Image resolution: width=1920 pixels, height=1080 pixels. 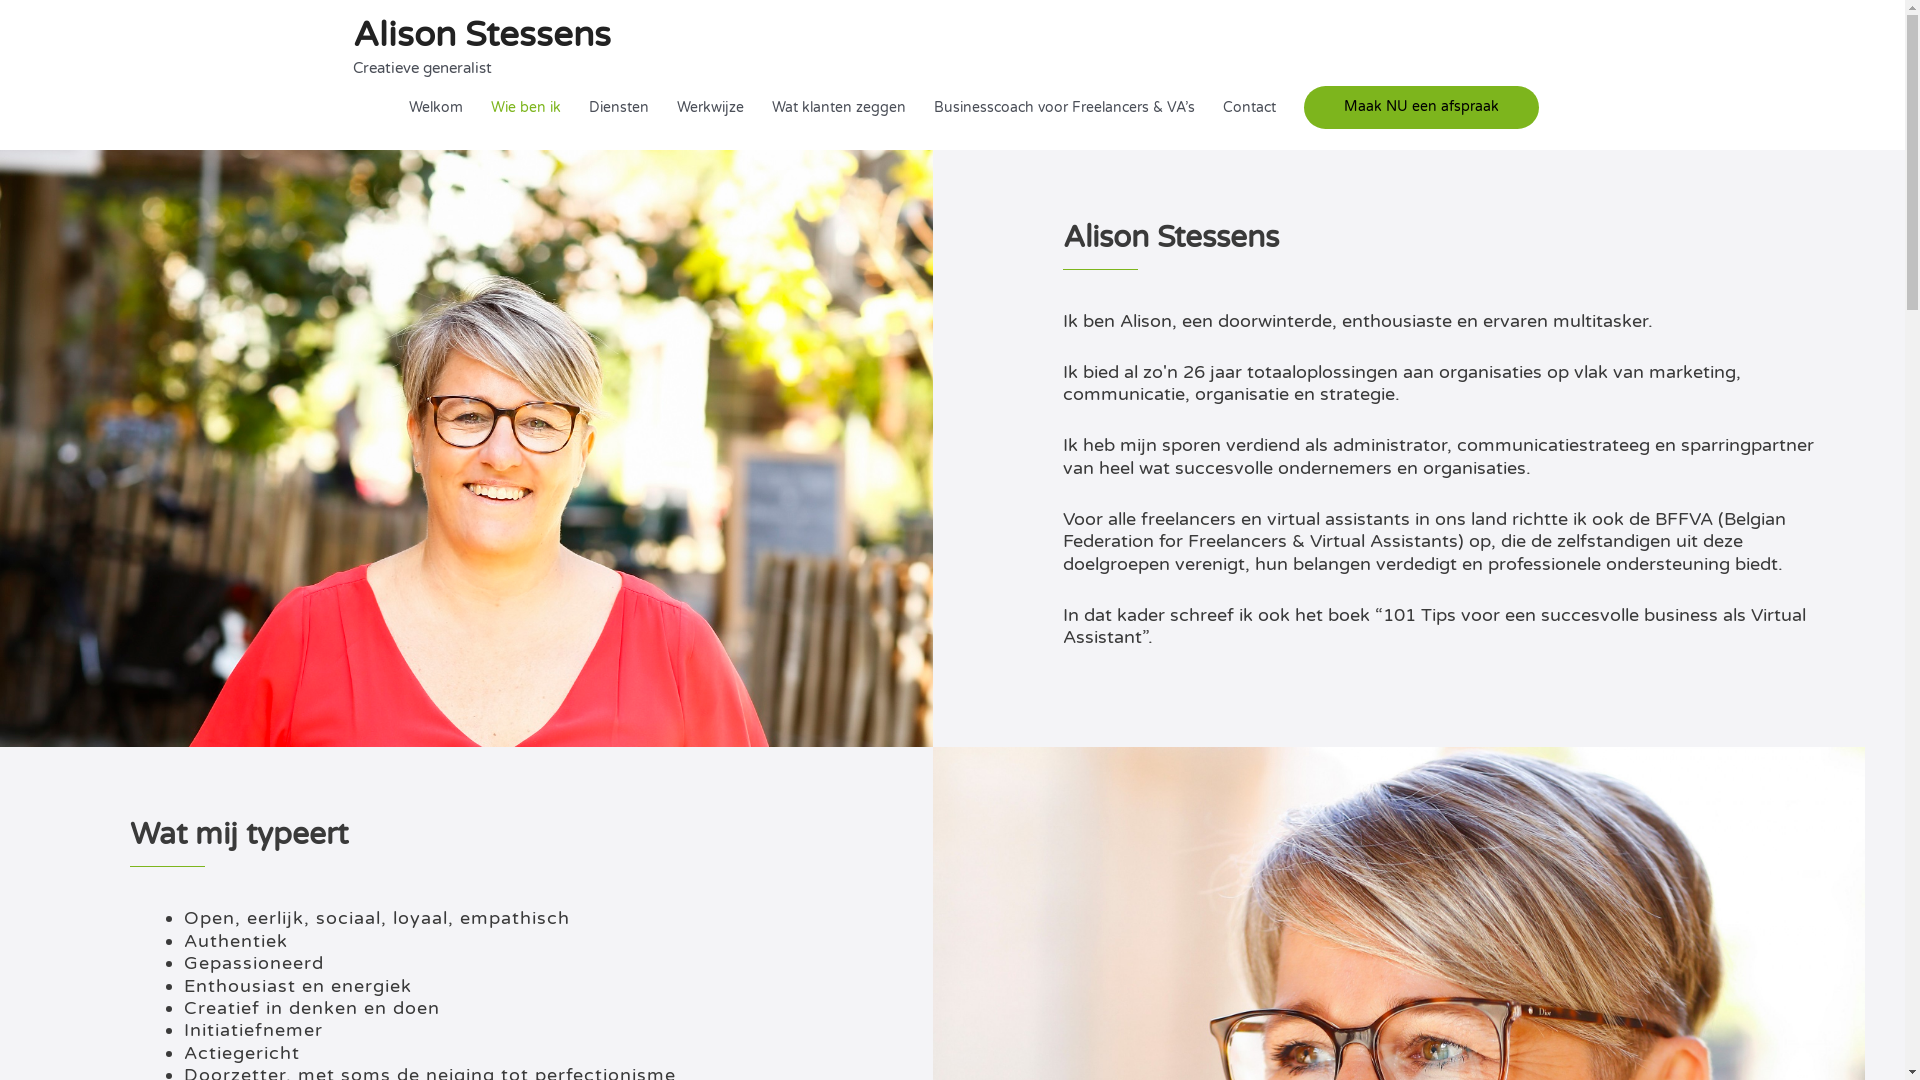 What do you see at coordinates (1248, 108) in the screenshot?
I see `Contact` at bounding box center [1248, 108].